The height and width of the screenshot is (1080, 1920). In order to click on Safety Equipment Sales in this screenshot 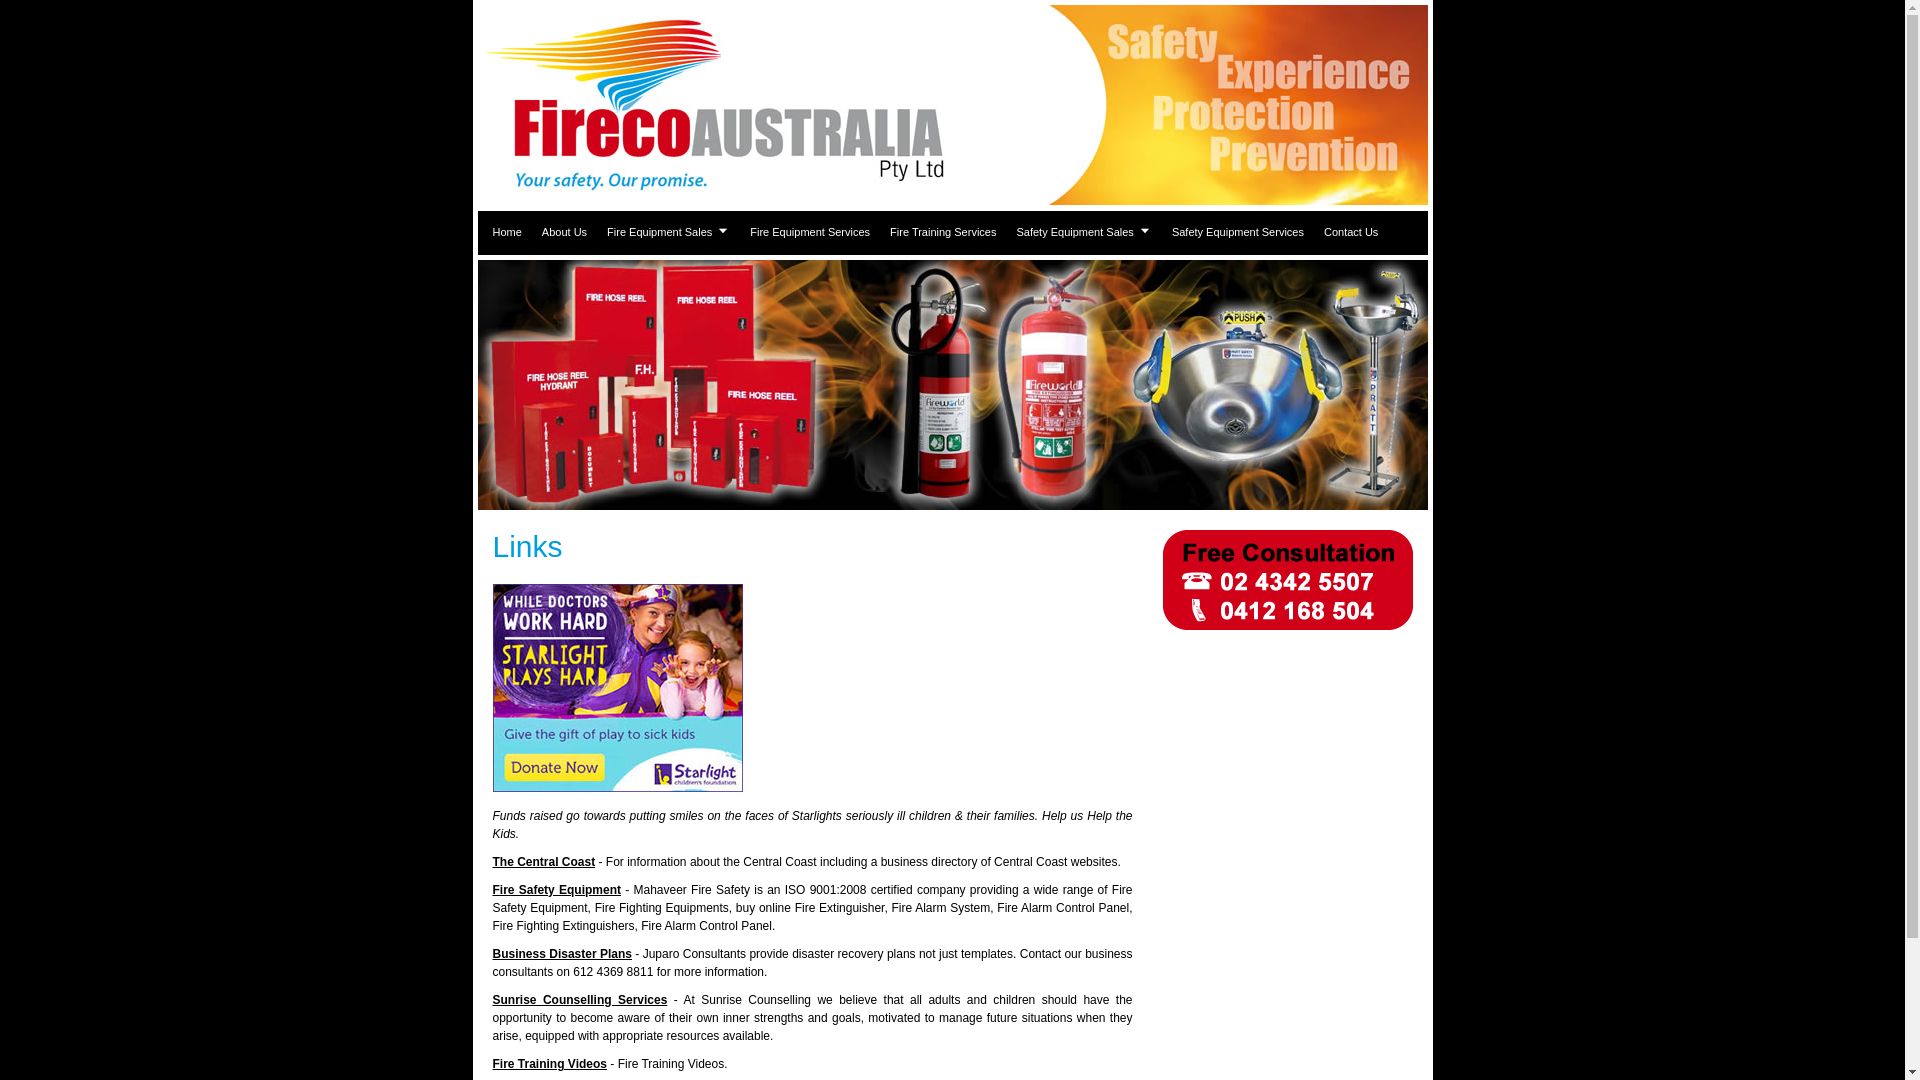, I will do `click(1084, 232)`.